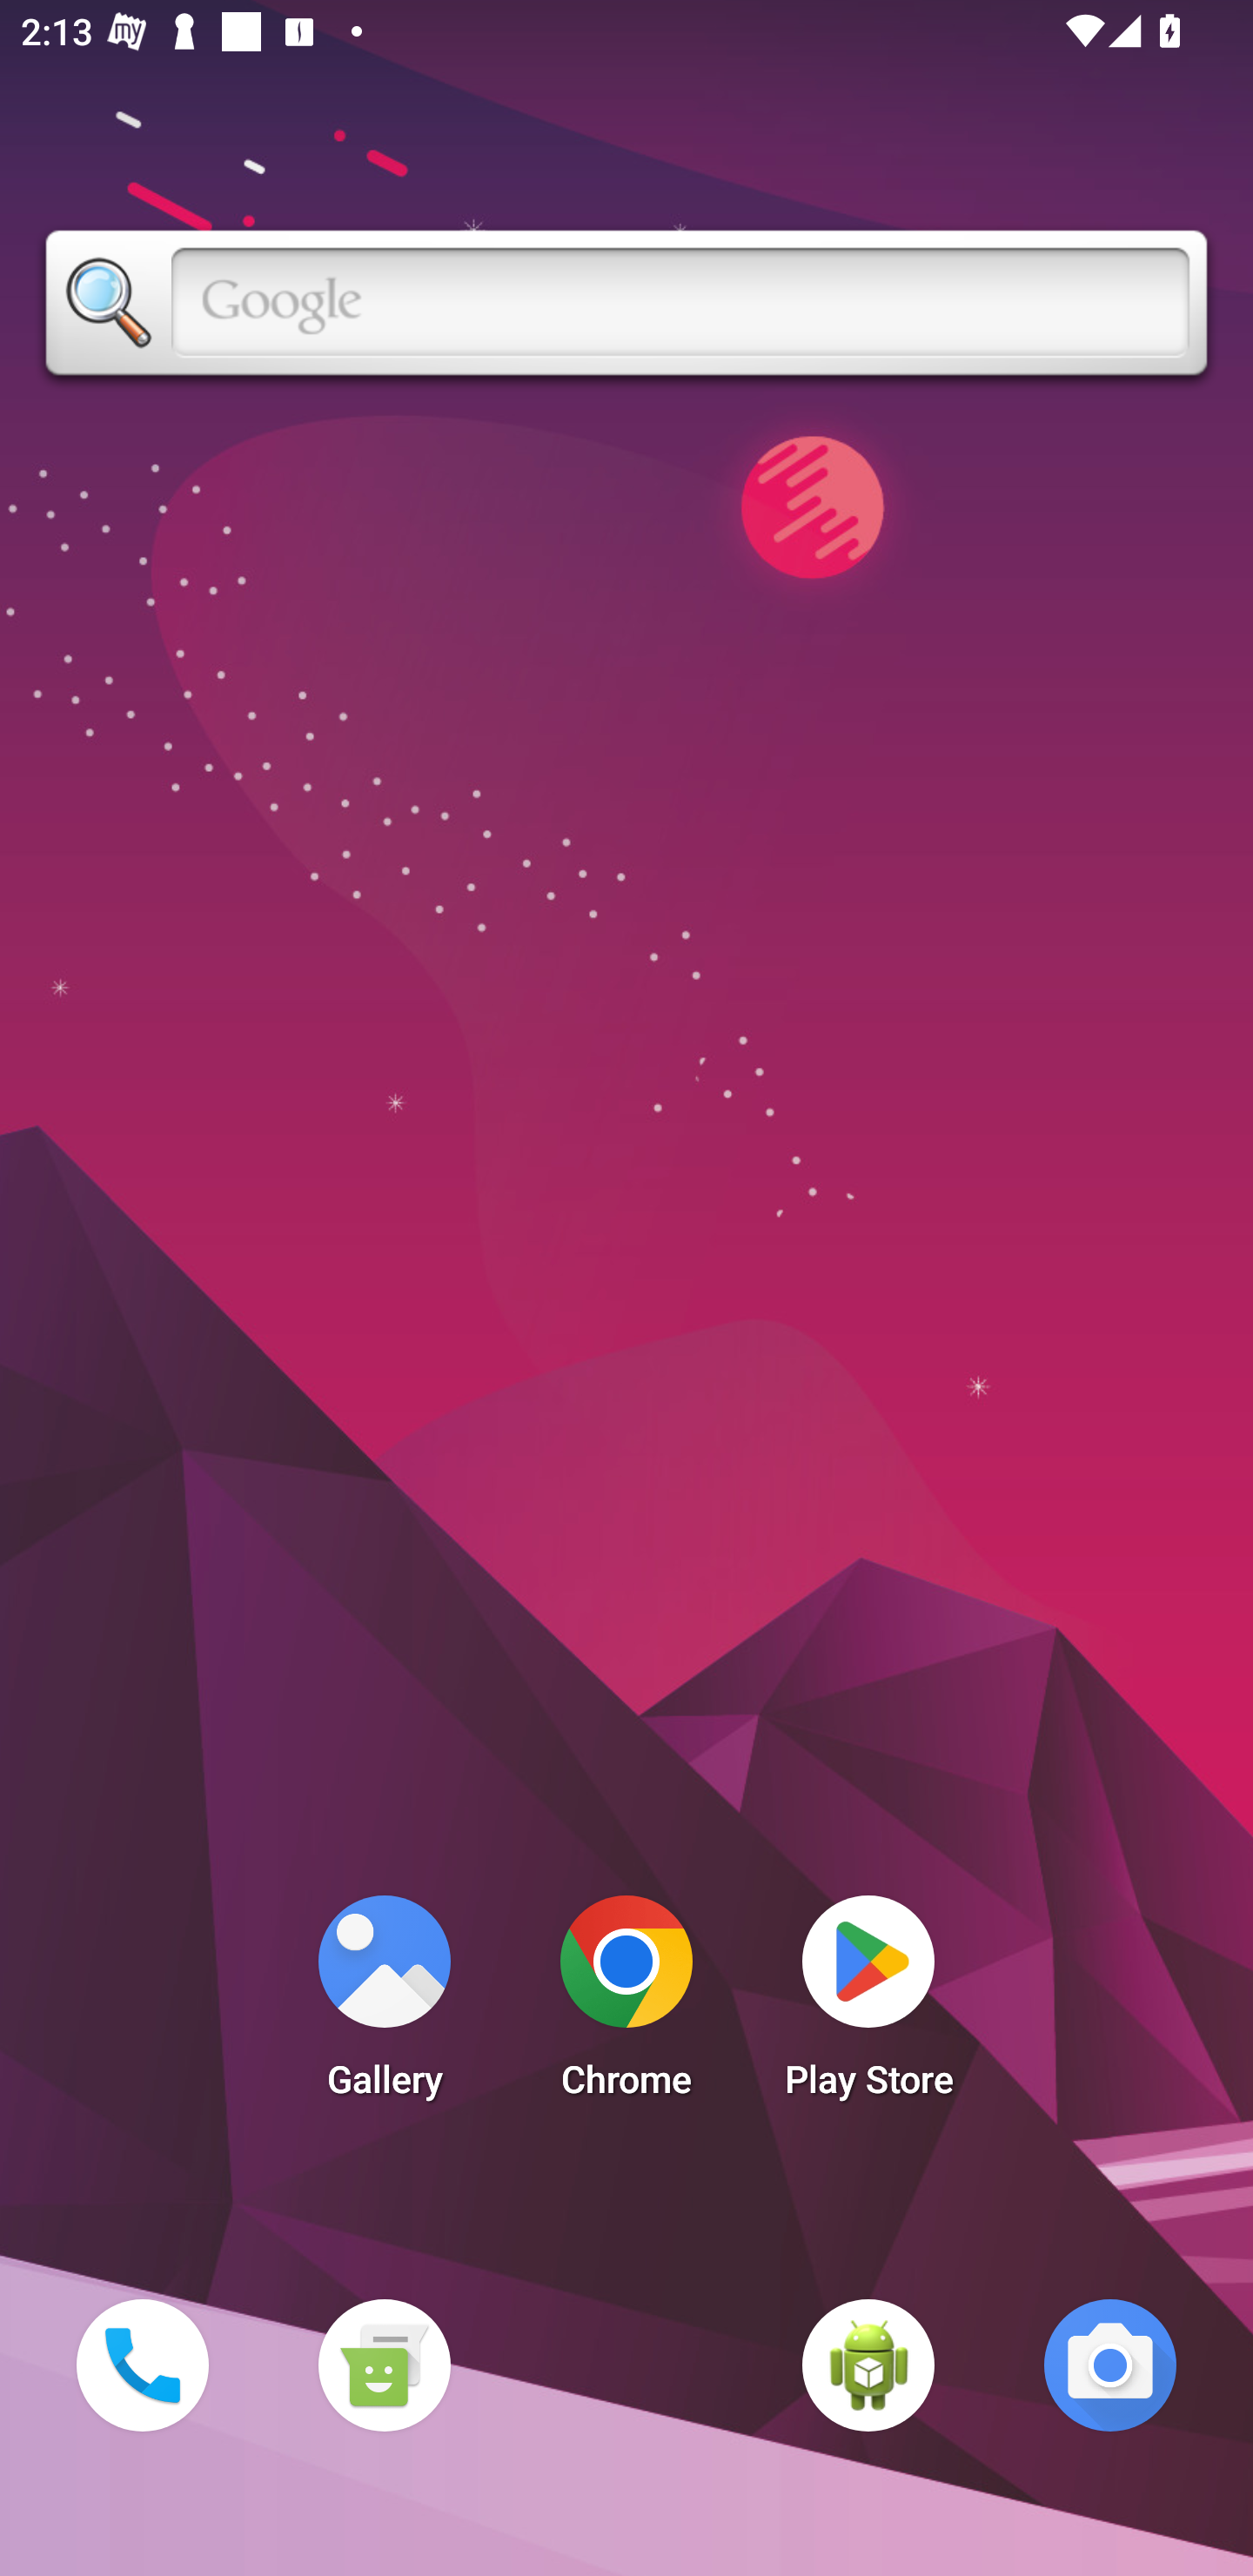  I want to click on Phone, so click(142, 2365).